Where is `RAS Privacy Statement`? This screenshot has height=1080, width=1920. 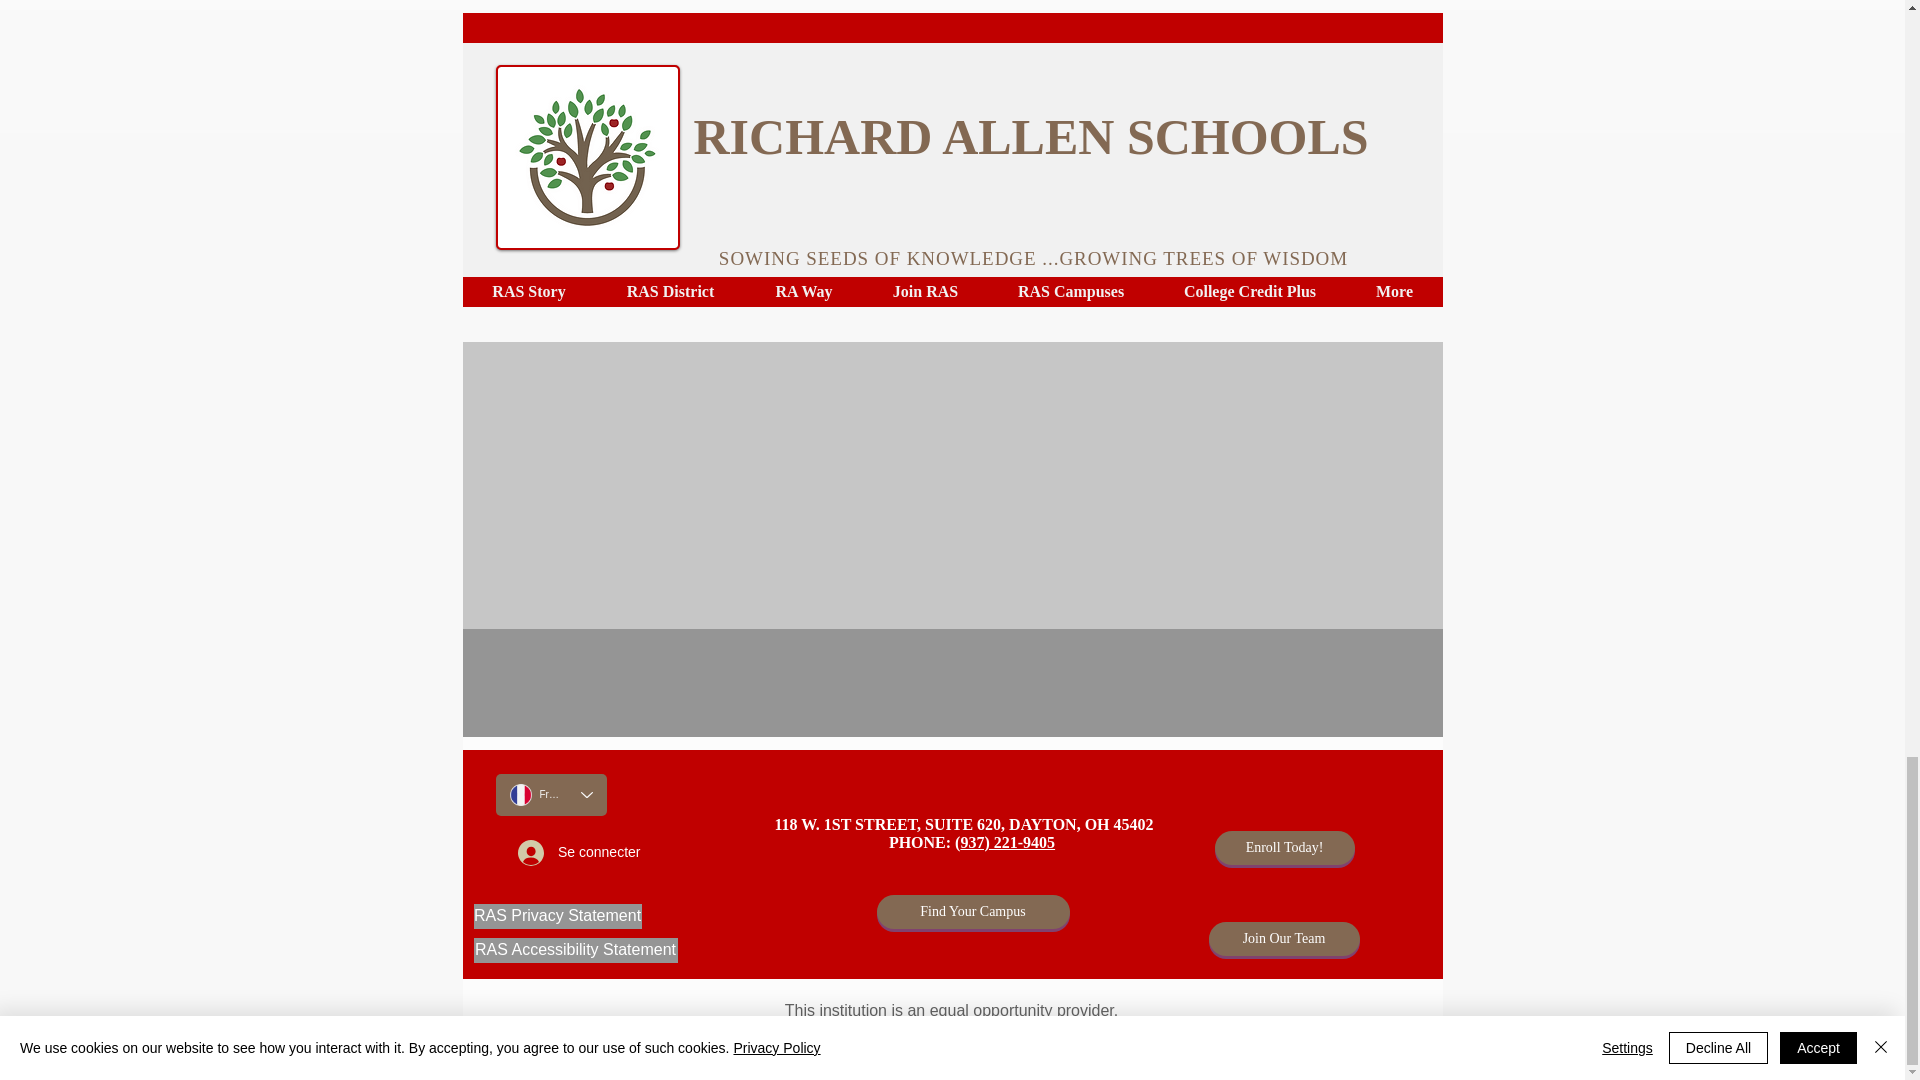
RAS Privacy Statement is located at coordinates (558, 916).